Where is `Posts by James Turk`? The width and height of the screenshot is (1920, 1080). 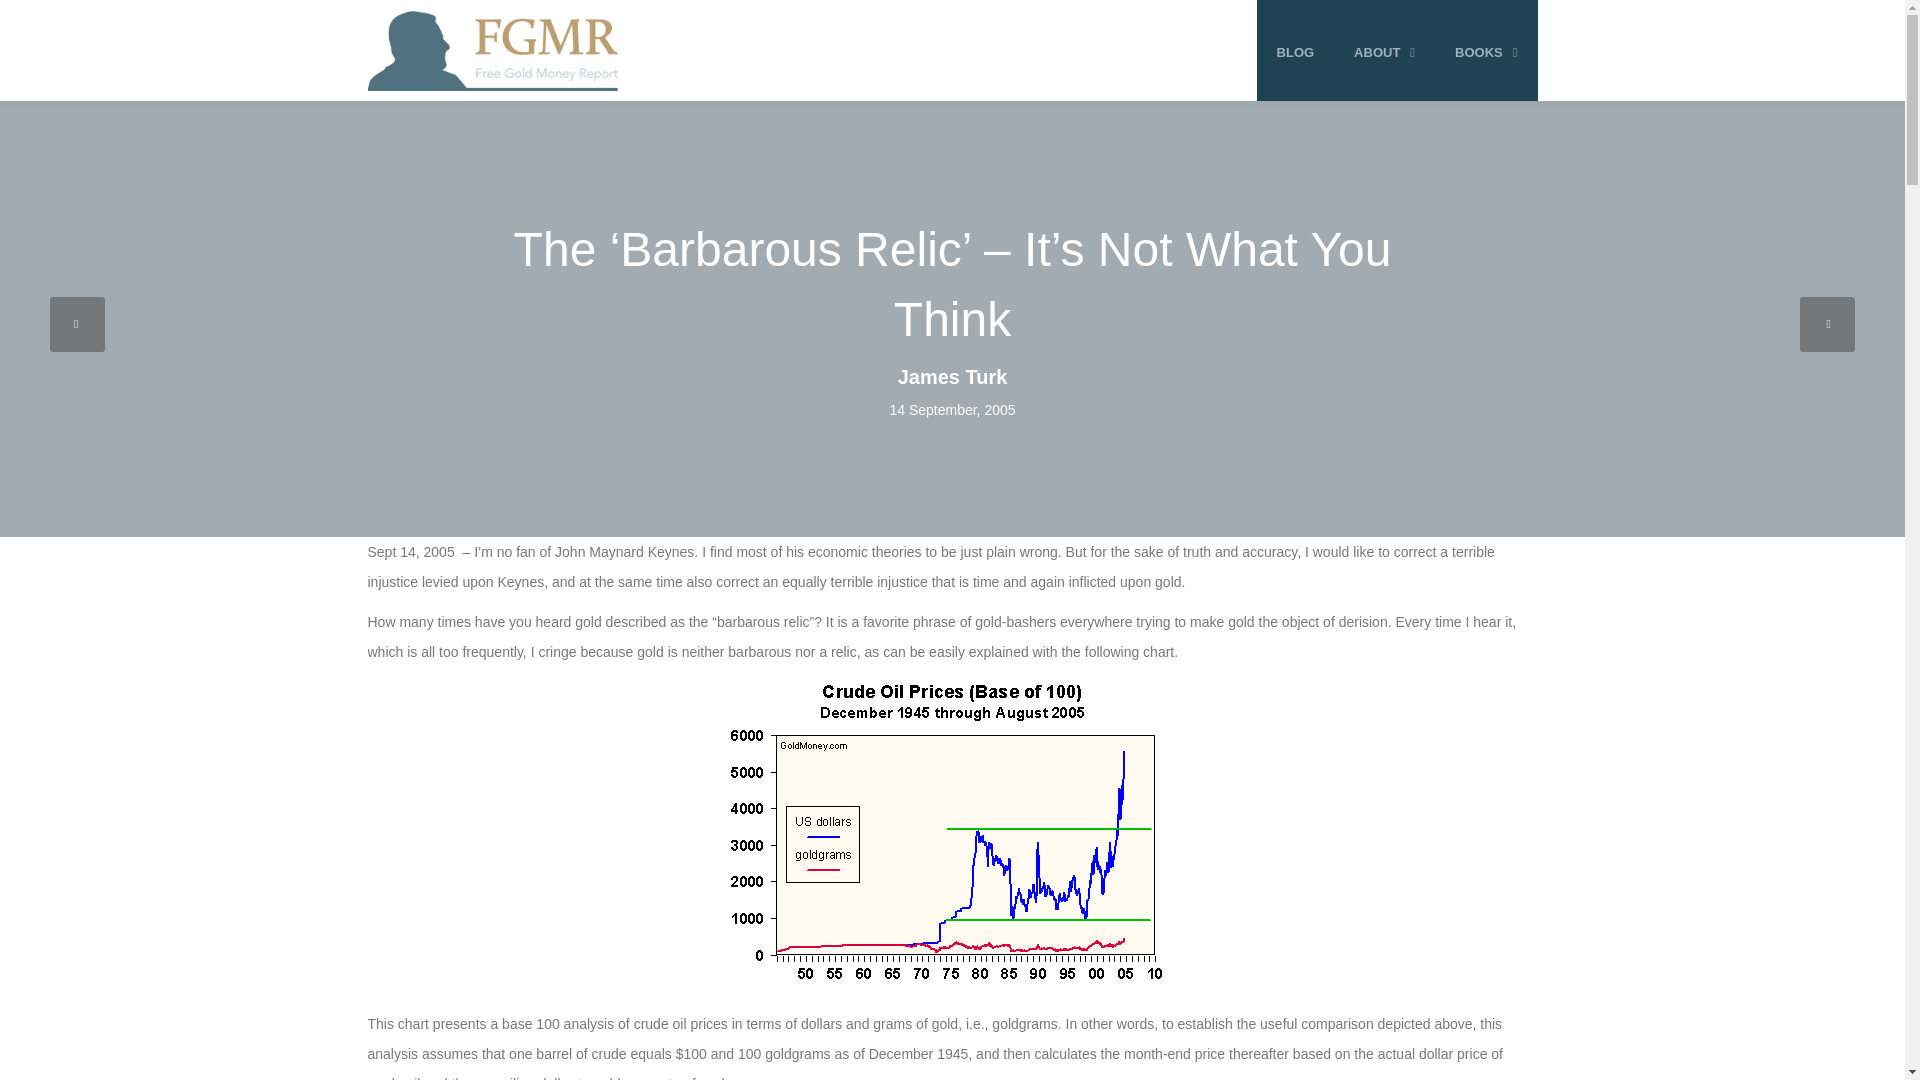 Posts by James Turk is located at coordinates (951, 377).